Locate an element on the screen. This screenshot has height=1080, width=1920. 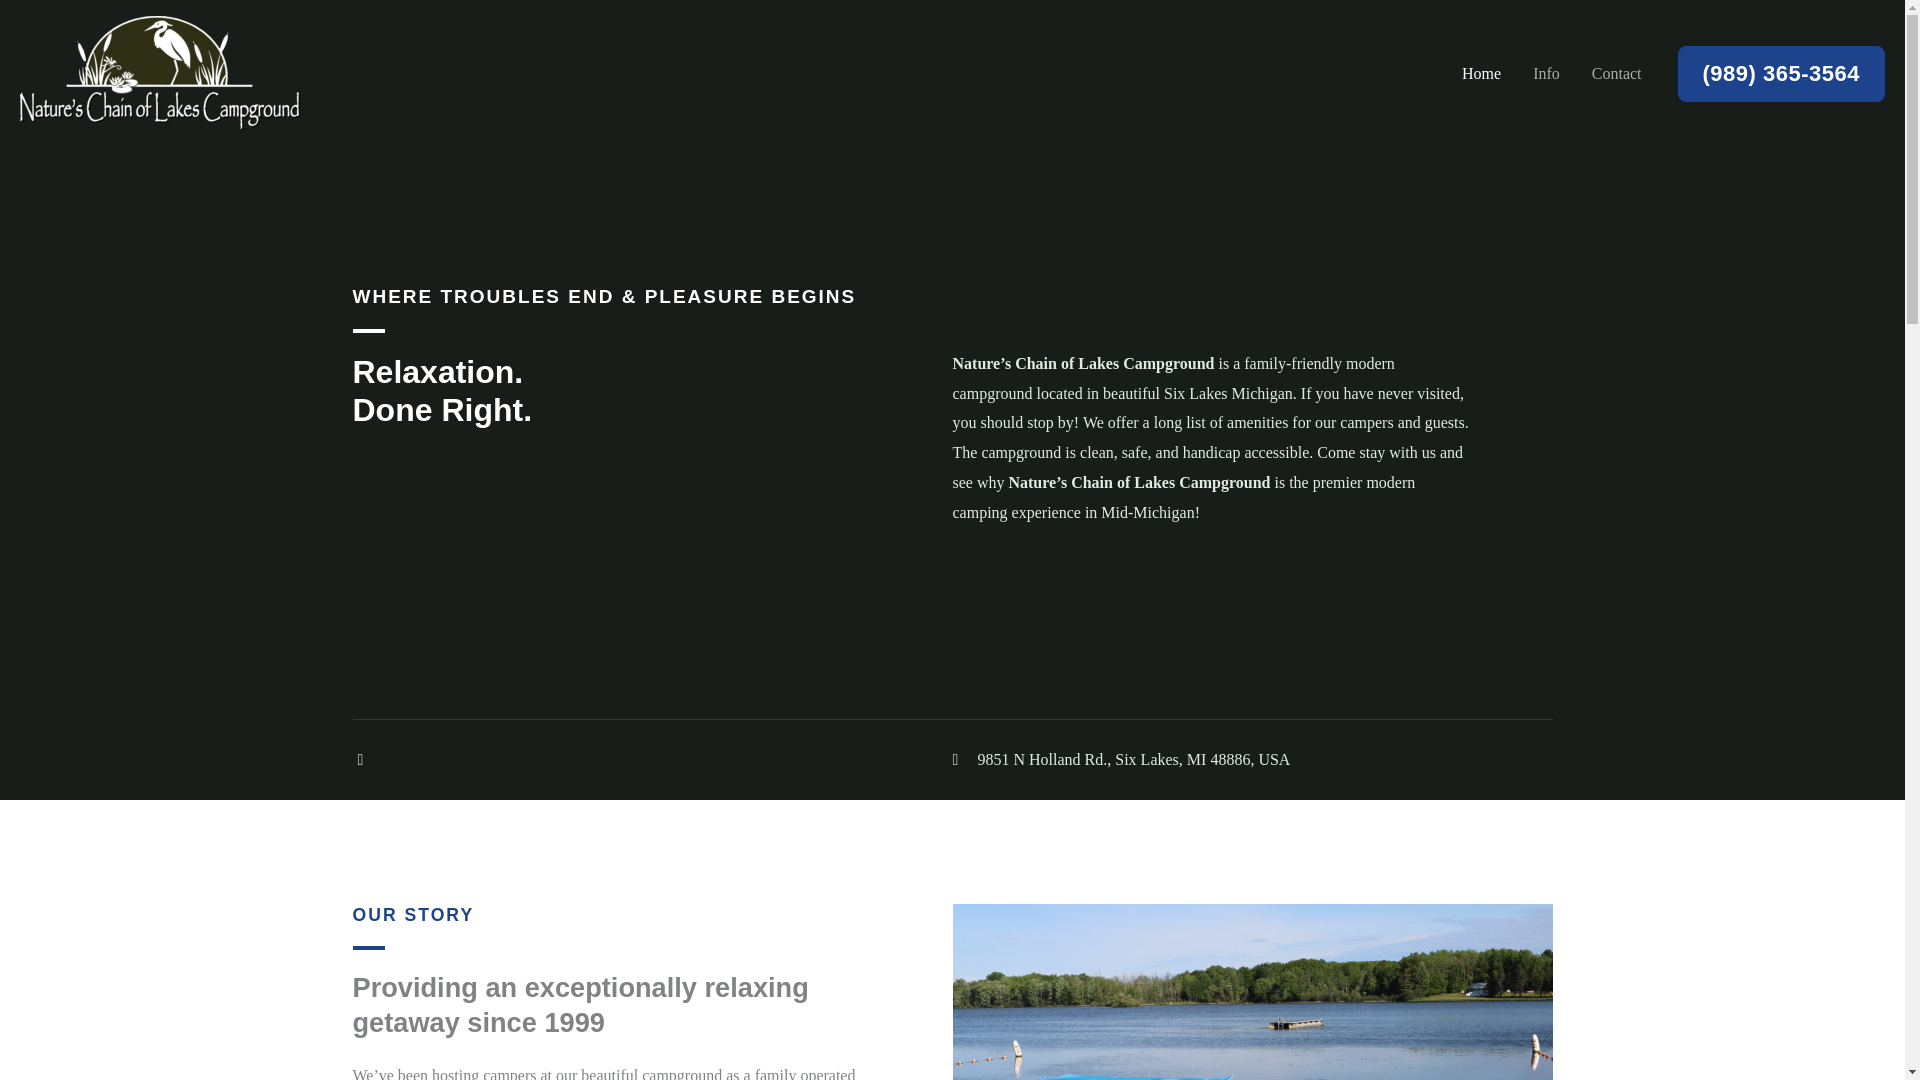
9851 N Holland Rd., Six Lakes, MI 48886, USA is located at coordinates (1252, 760).